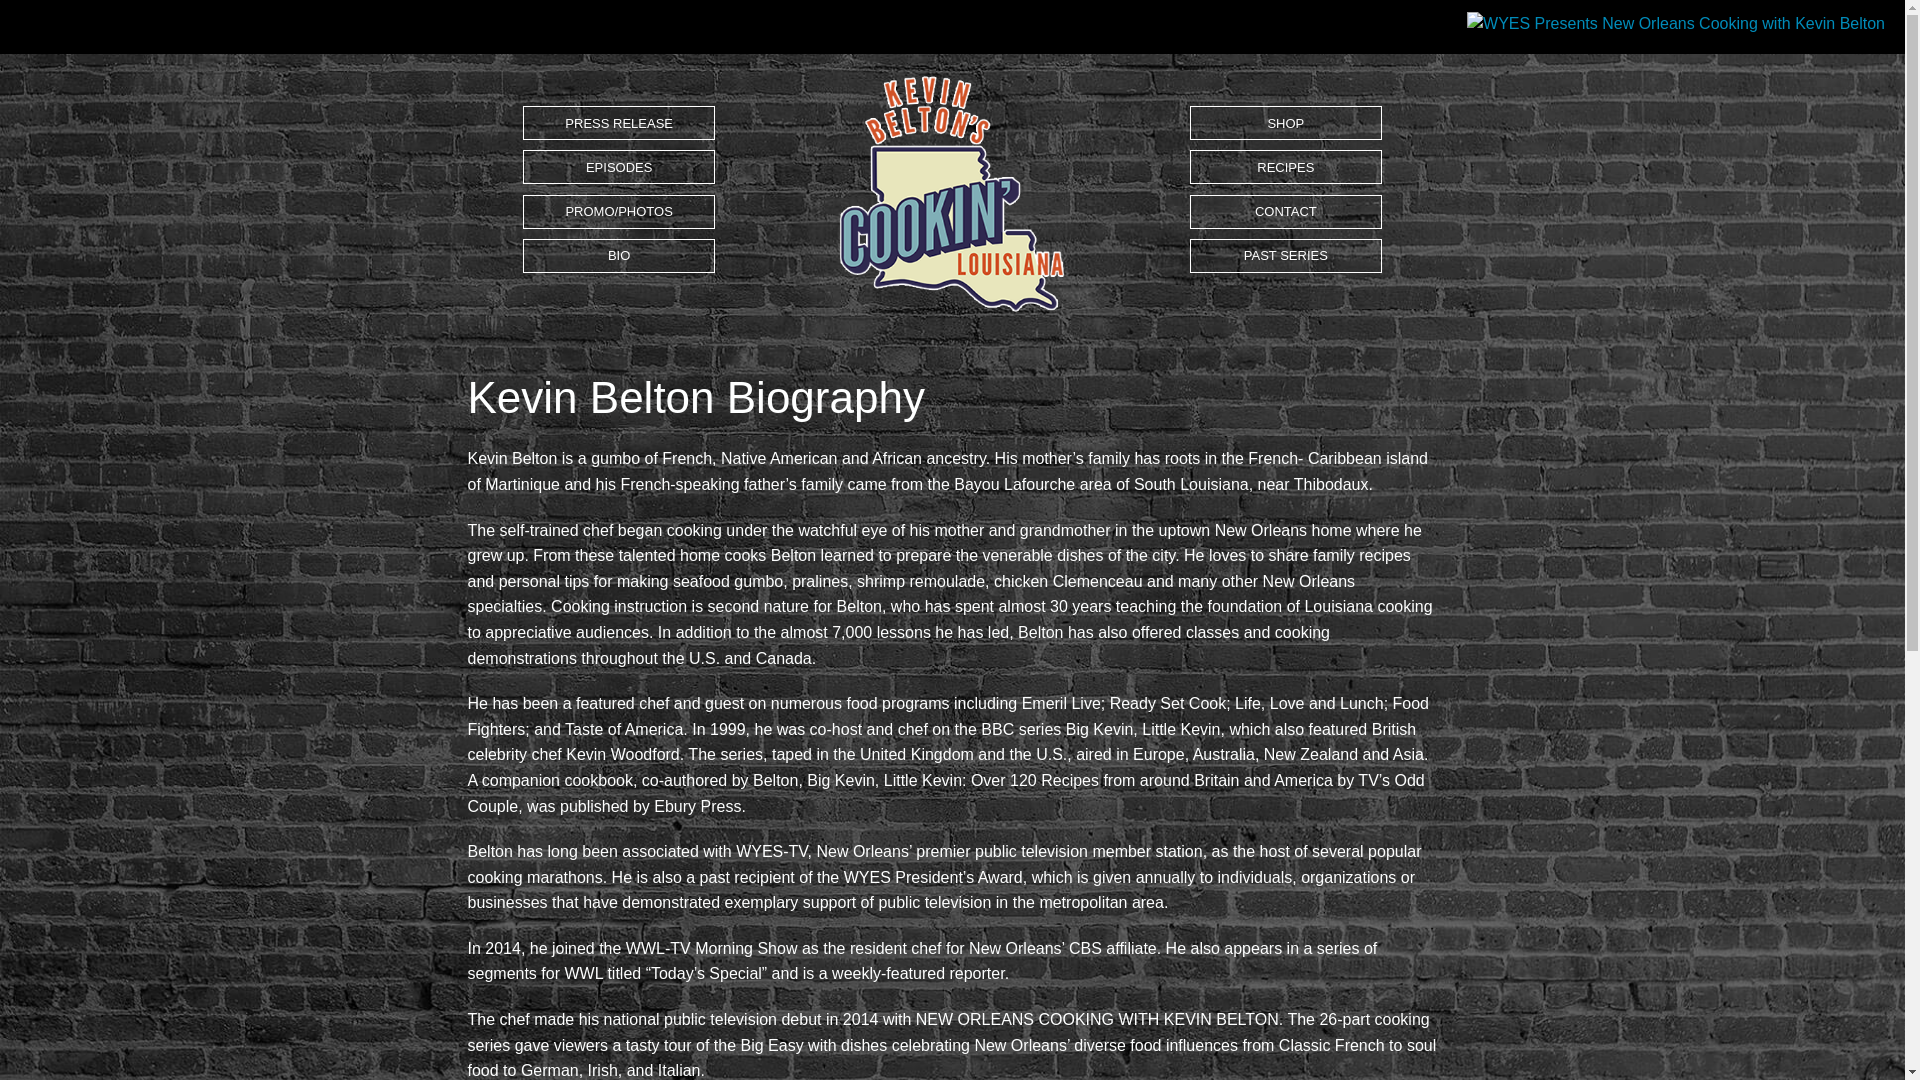  I want to click on BIO, so click(618, 256).